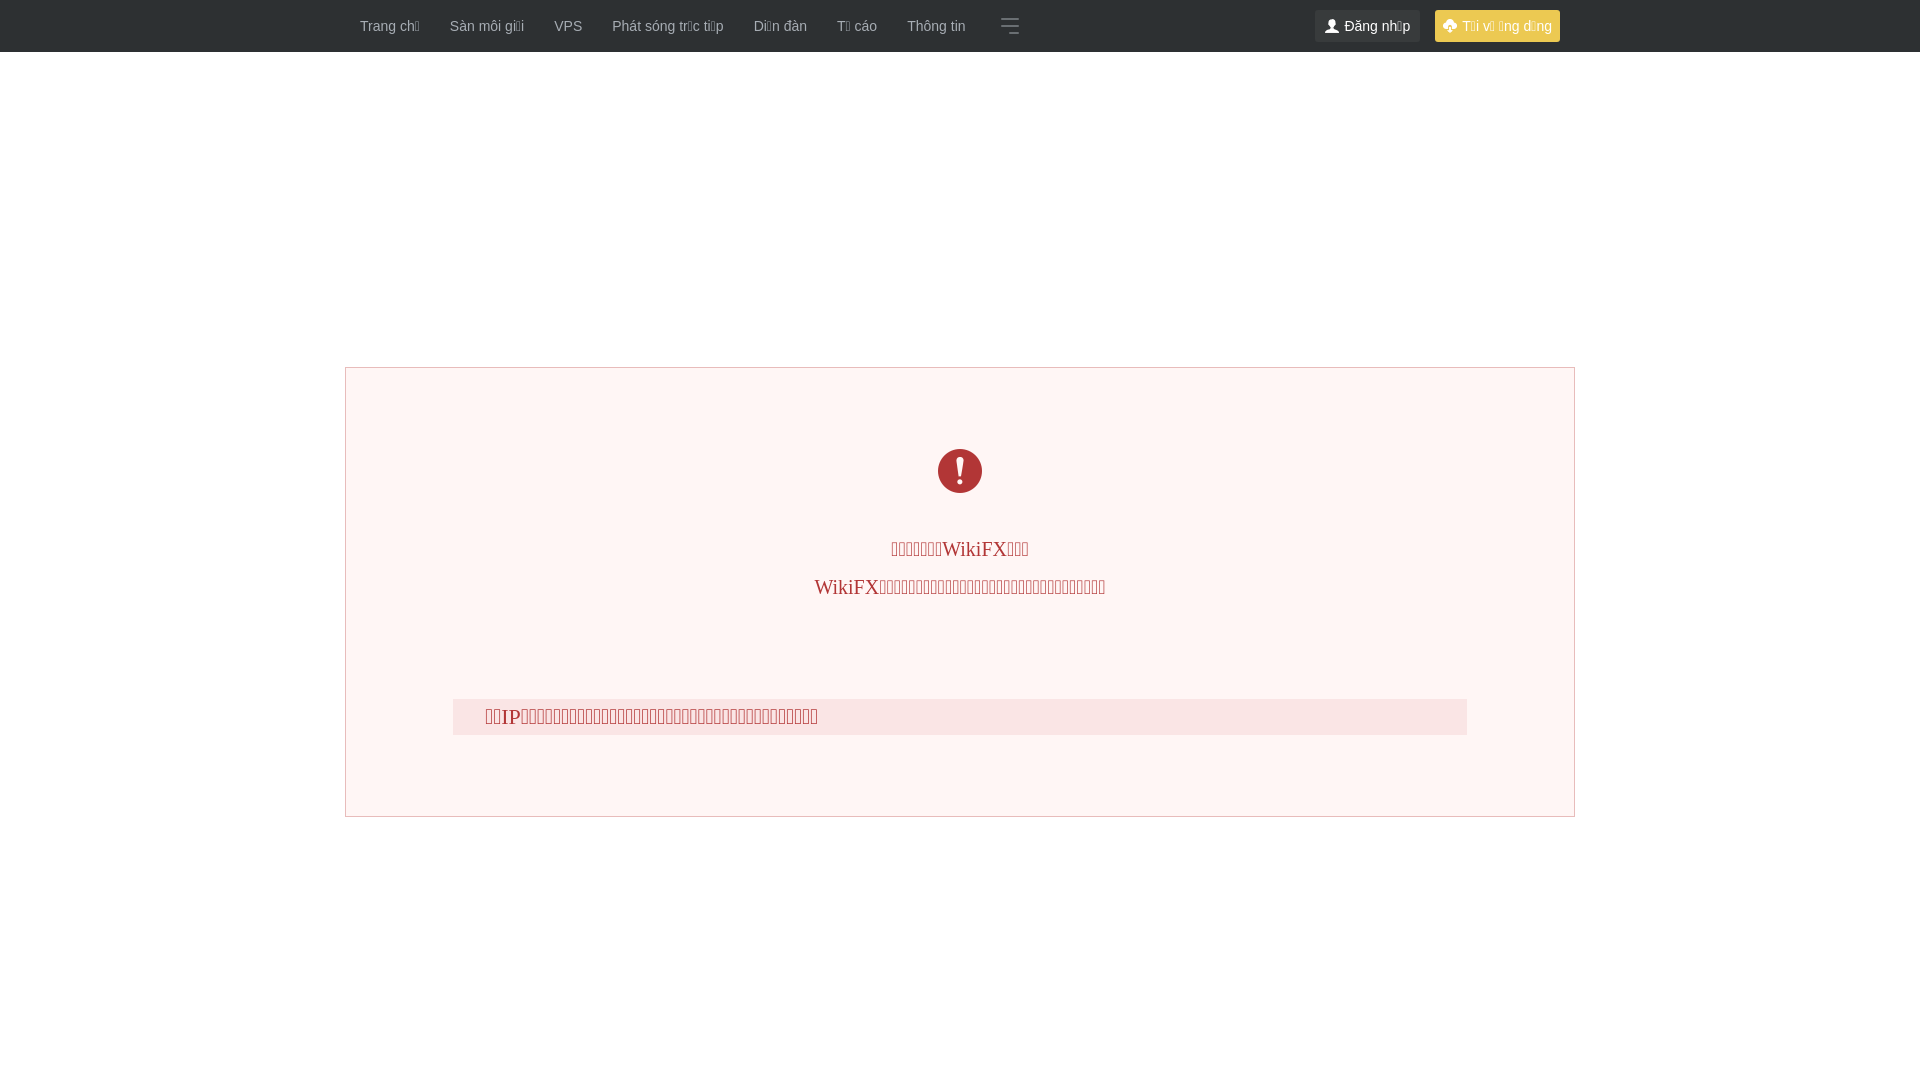 Image resolution: width=1920 pixels, height=1080 pixels. I want to click on International Search, so click(490, 283).